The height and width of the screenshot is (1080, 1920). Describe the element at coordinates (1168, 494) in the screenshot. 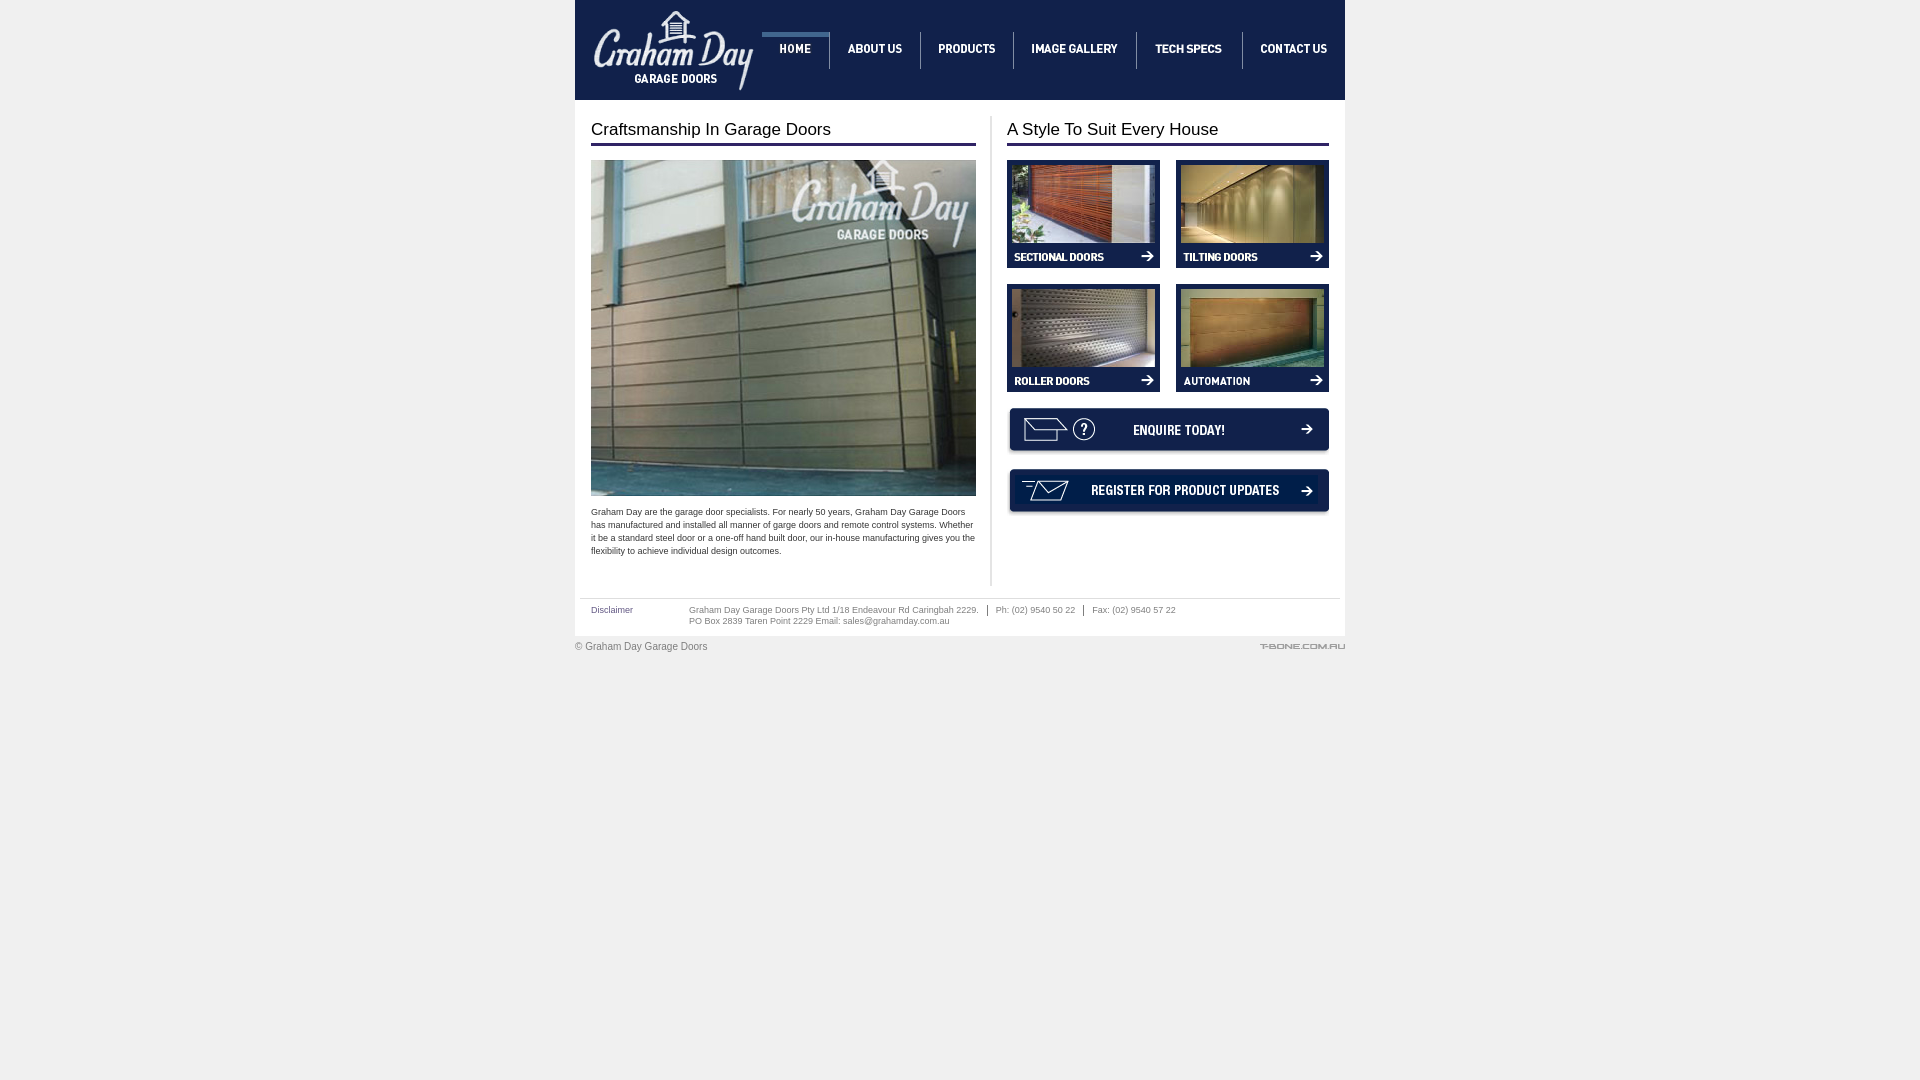

I see `Signup to Our eNewsletter Today!` at that location.